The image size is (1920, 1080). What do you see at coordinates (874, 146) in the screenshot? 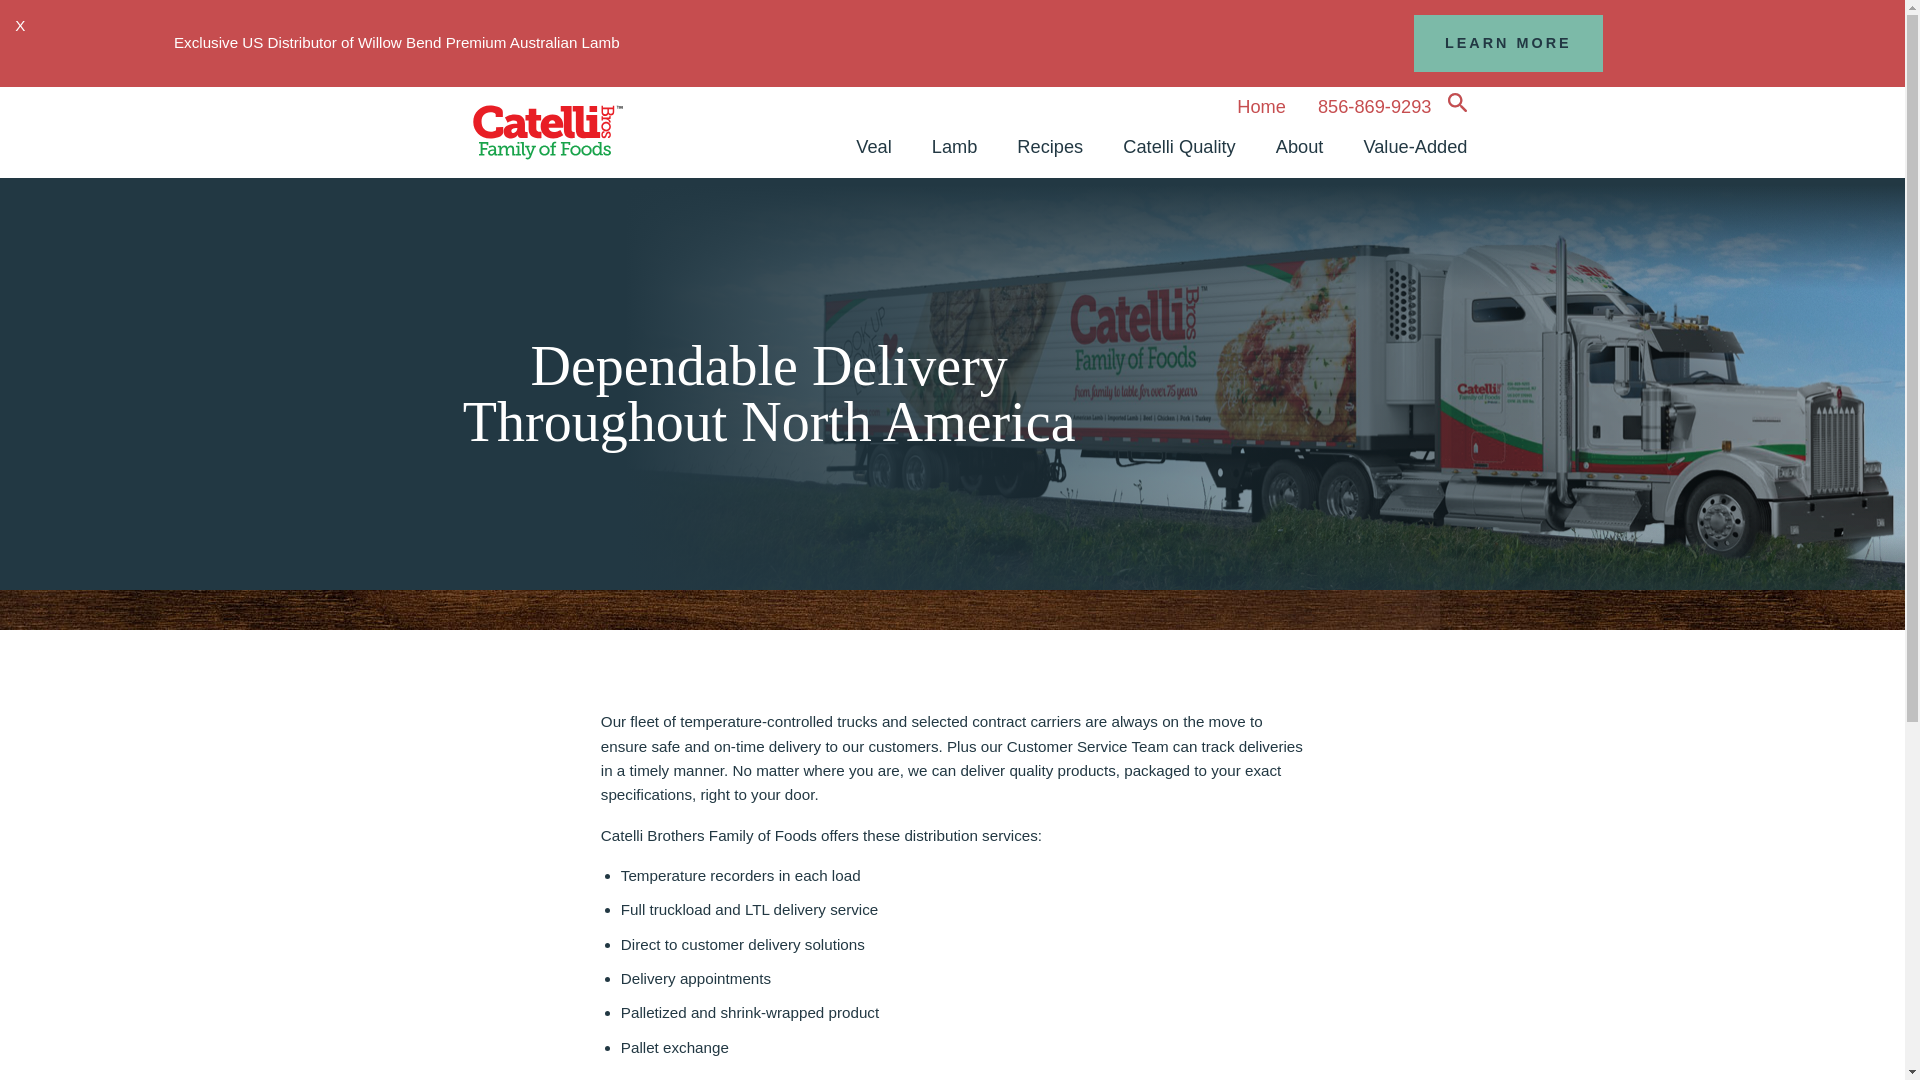
I see `Veal` at bounding box center [874, 146].